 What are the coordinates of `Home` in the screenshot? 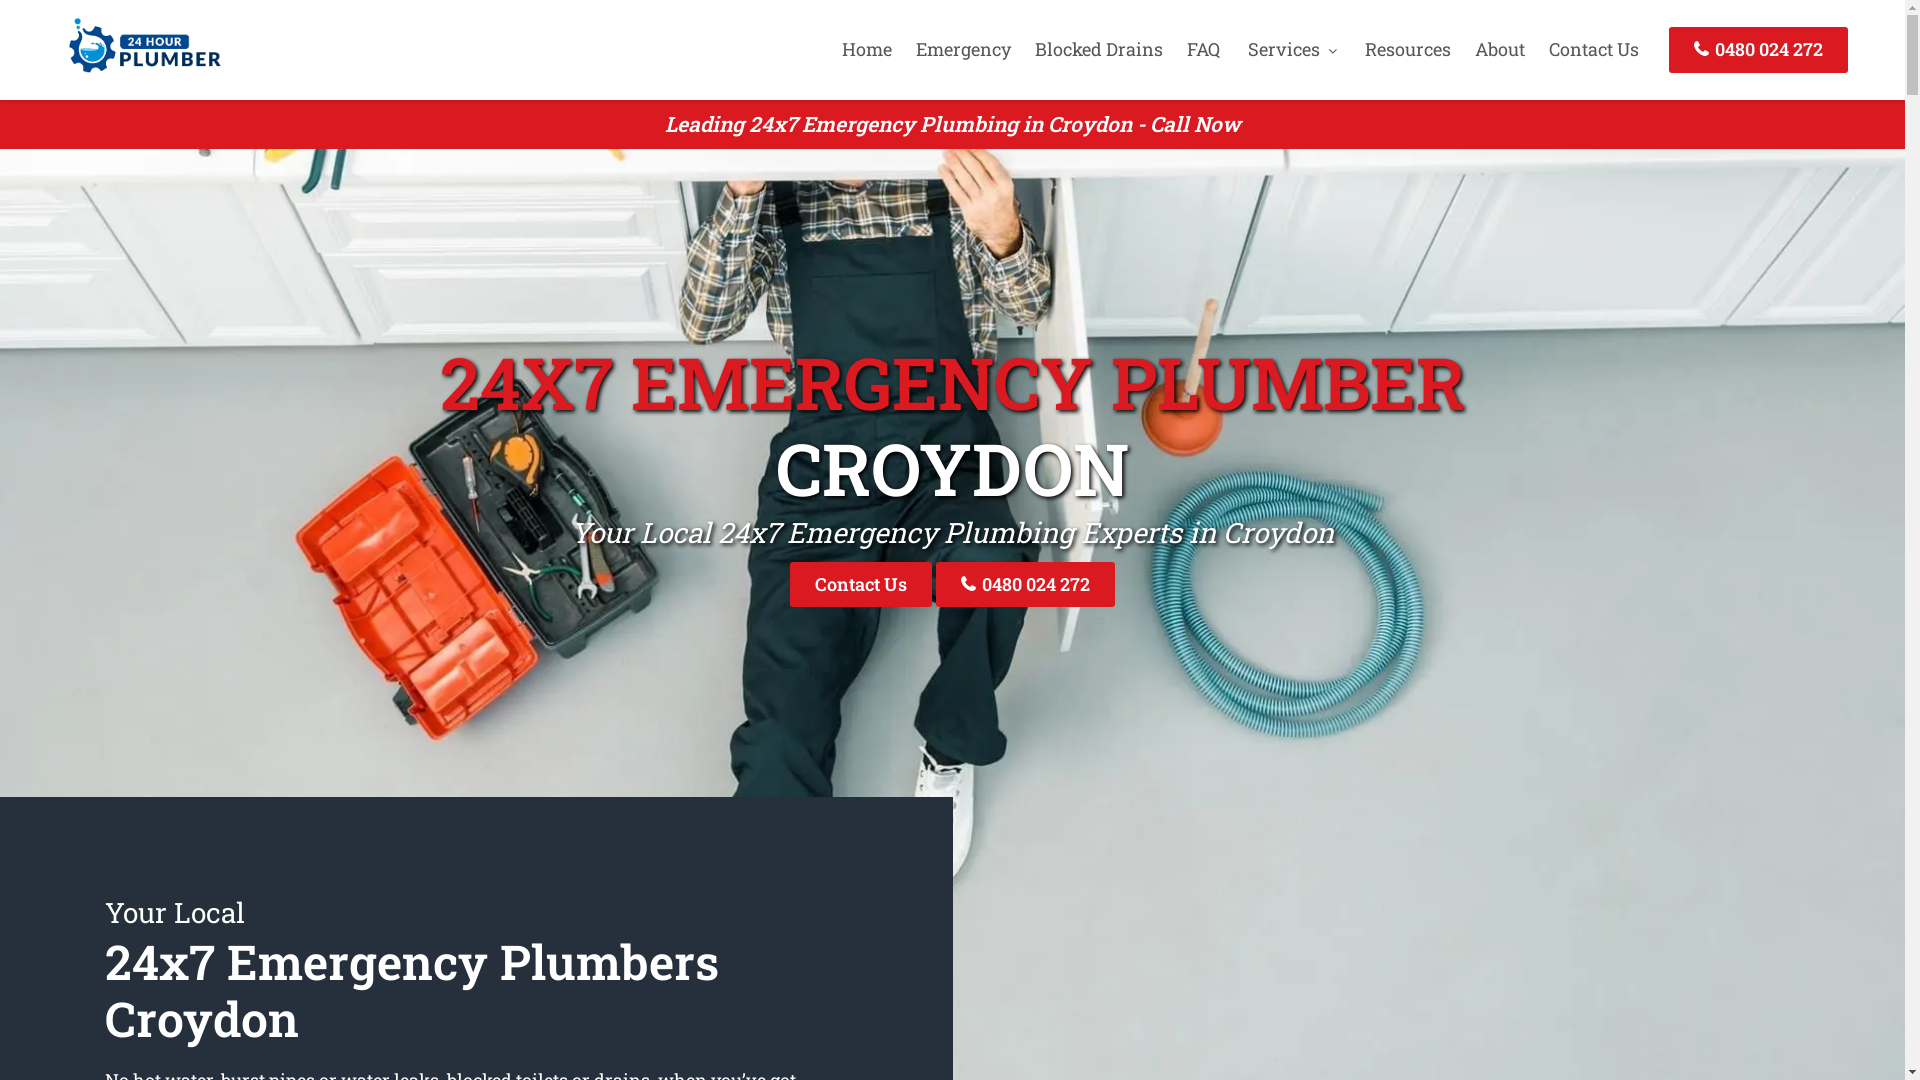 It's located at (867, 49).